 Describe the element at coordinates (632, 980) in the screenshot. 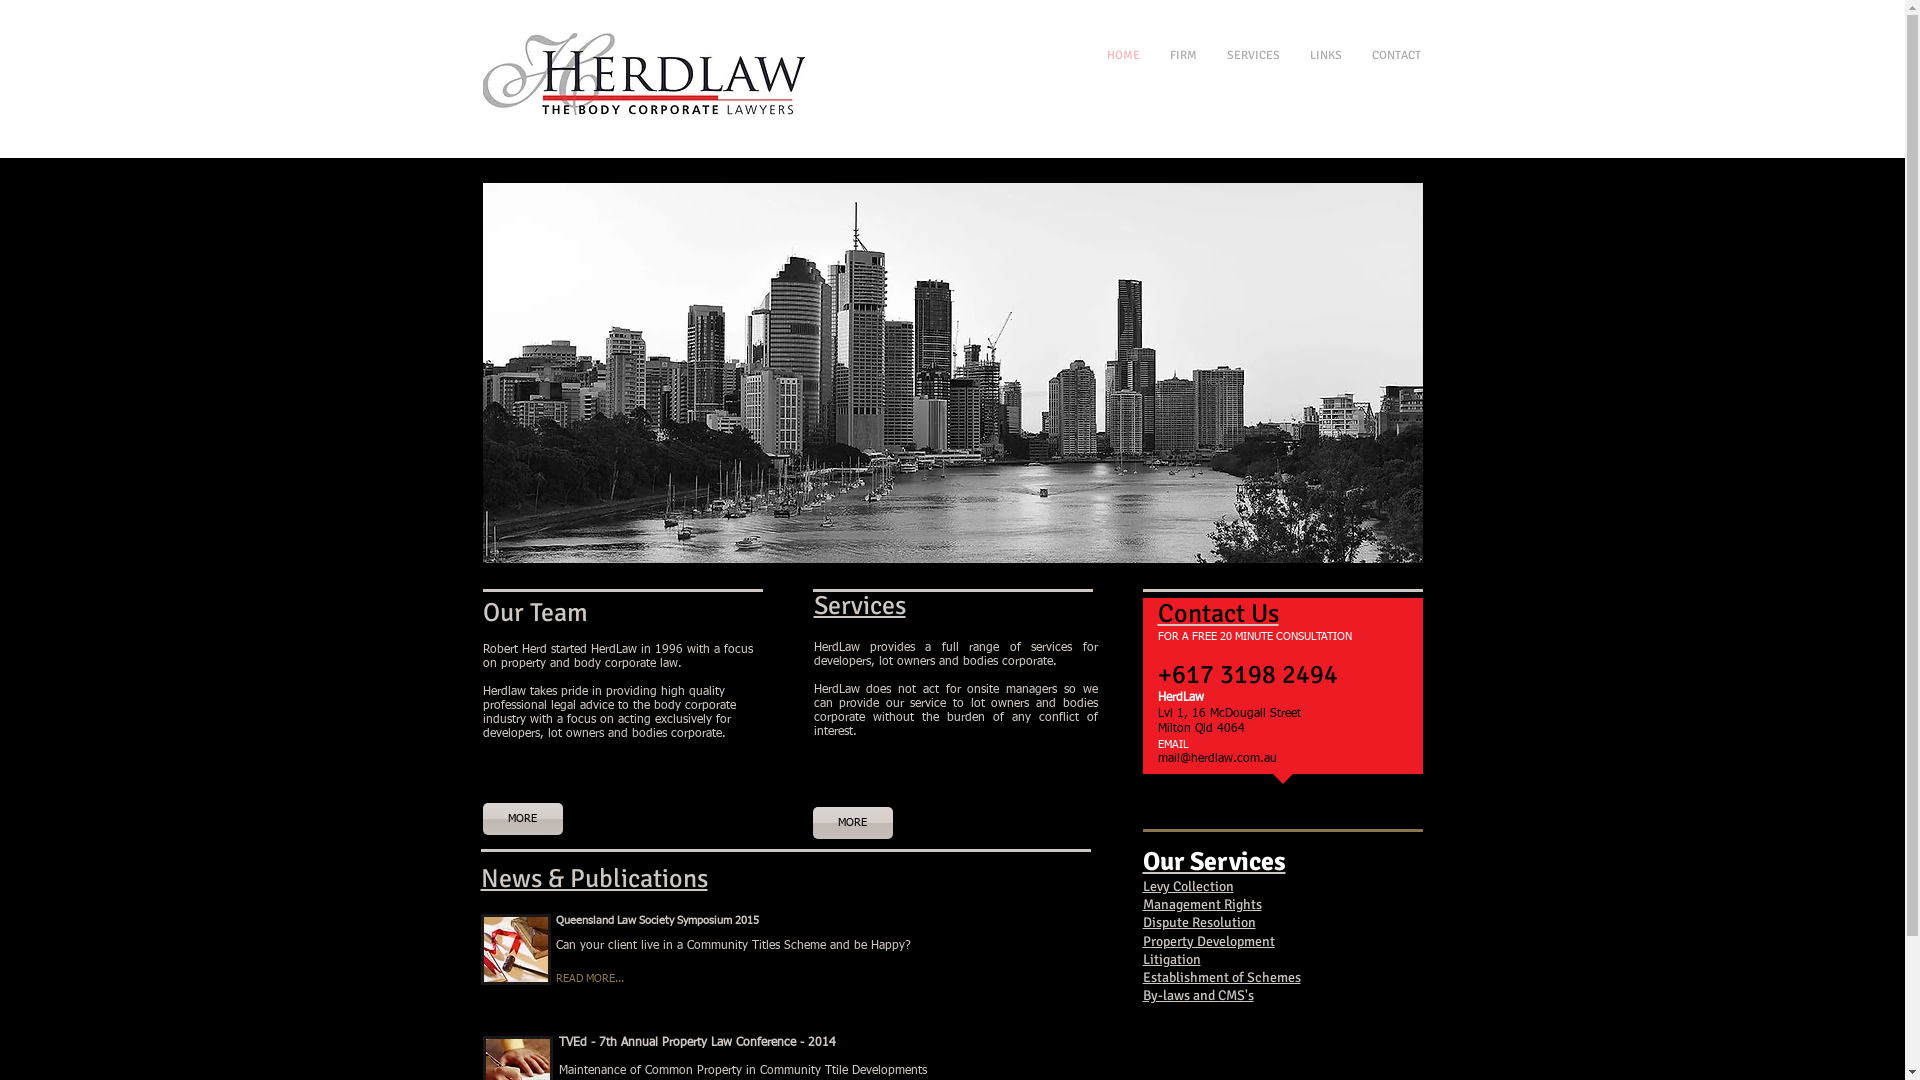

I see `READ MORE...` at that location.